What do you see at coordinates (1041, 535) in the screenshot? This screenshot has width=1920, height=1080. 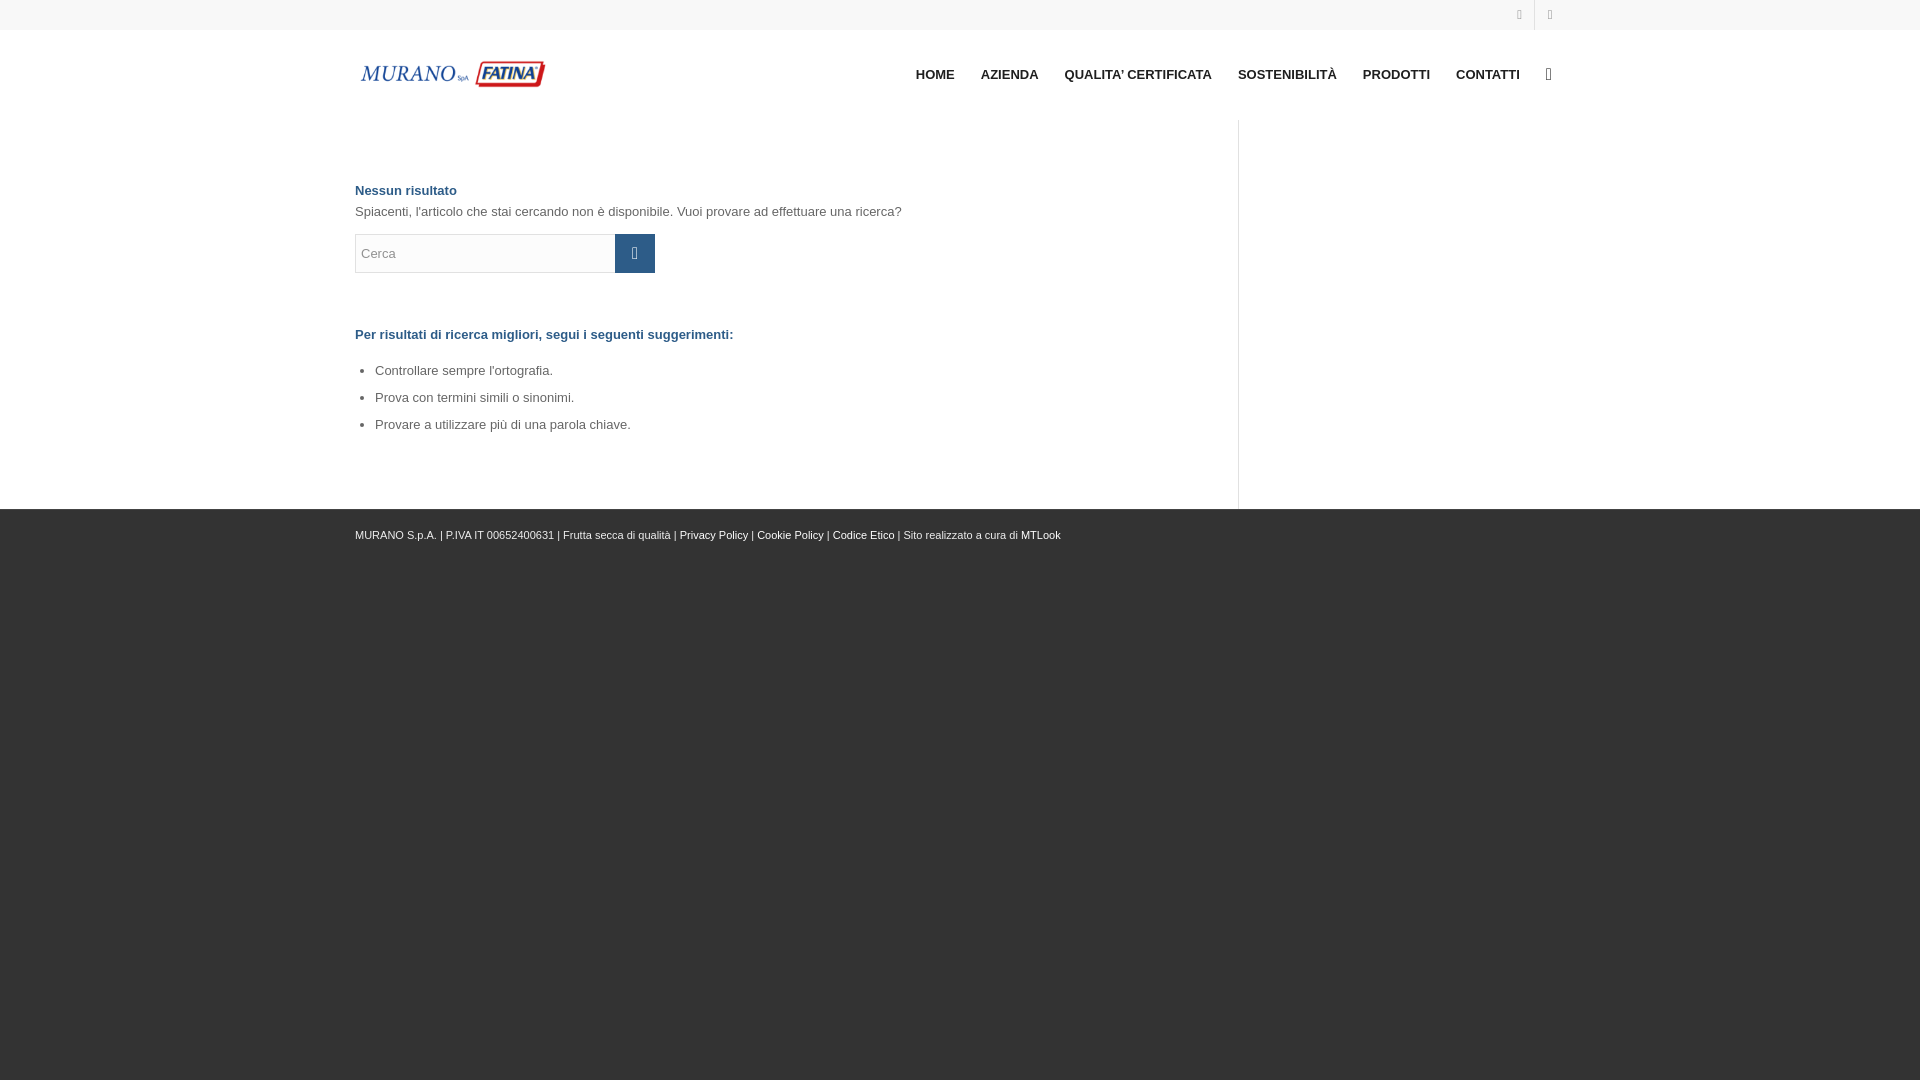 I see `MTLook` at bounding box center [1041, 535].